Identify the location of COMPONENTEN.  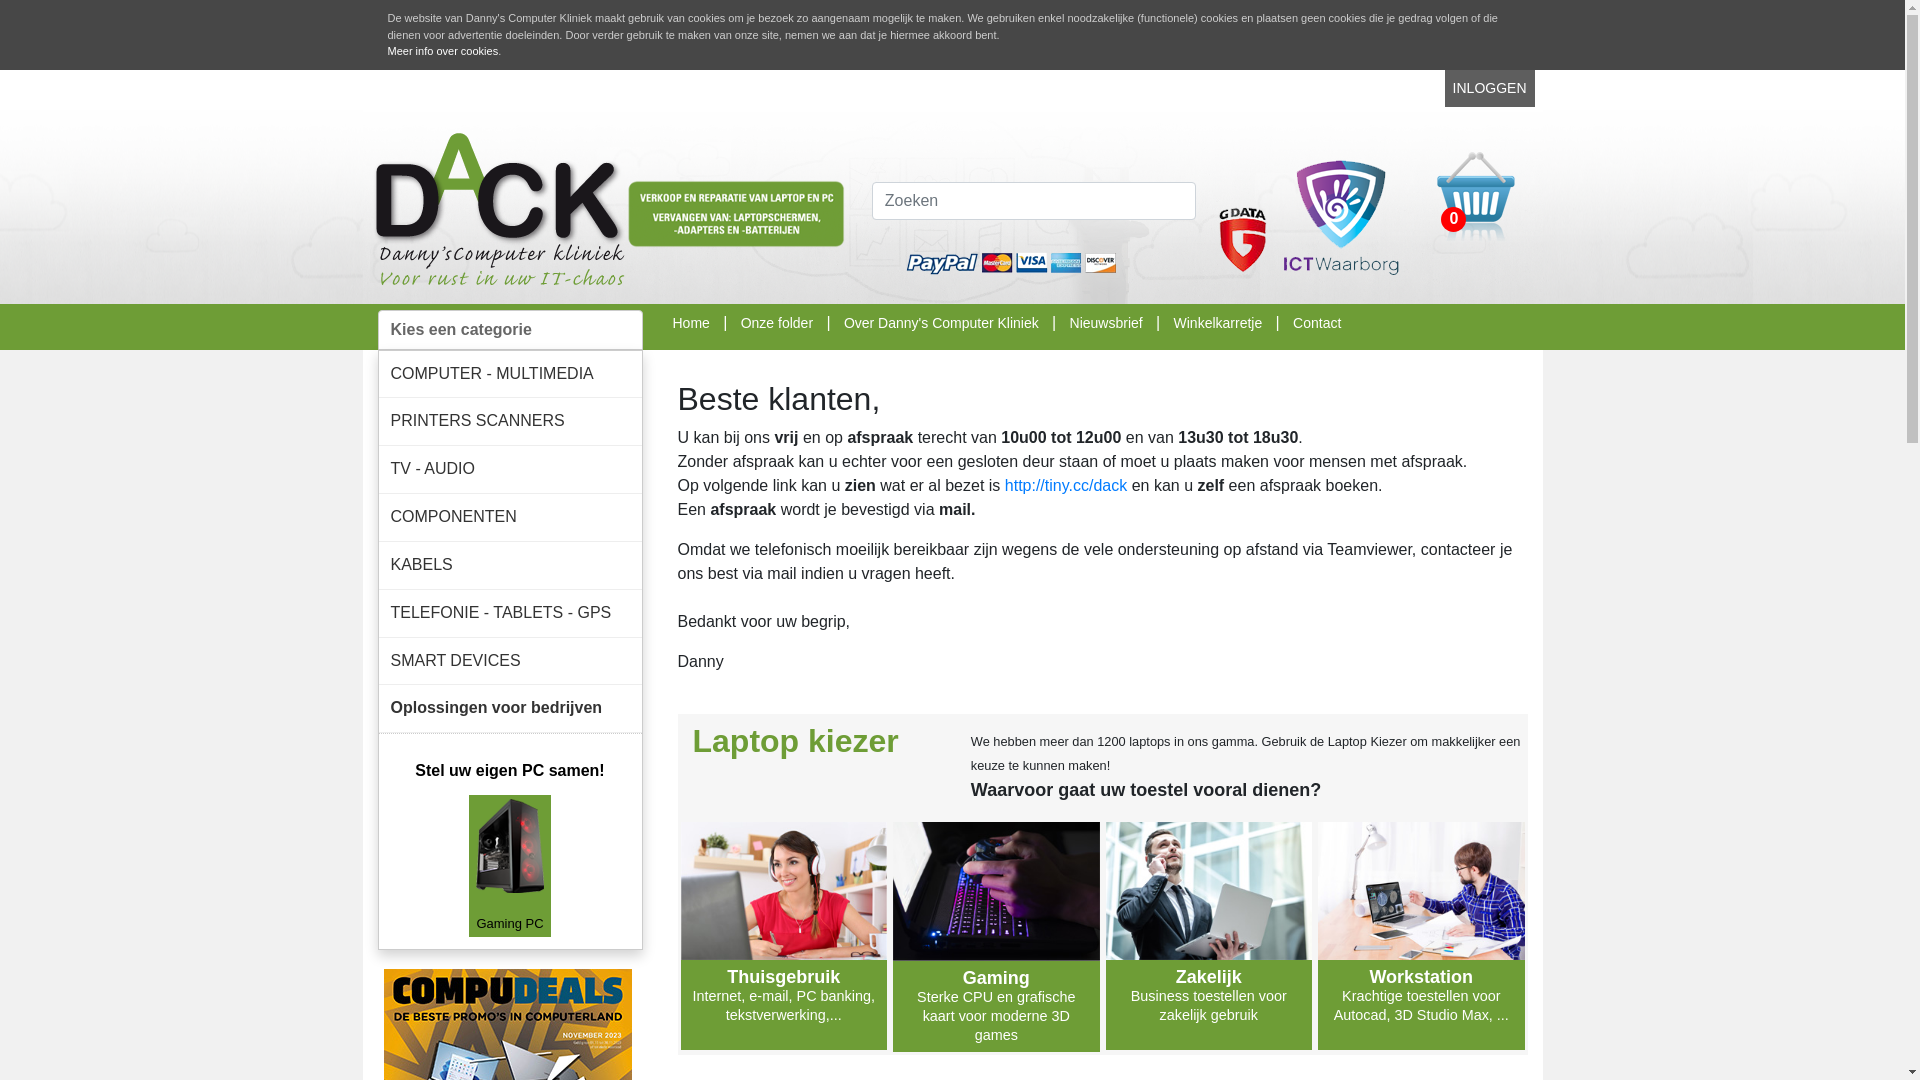
(510, 518).